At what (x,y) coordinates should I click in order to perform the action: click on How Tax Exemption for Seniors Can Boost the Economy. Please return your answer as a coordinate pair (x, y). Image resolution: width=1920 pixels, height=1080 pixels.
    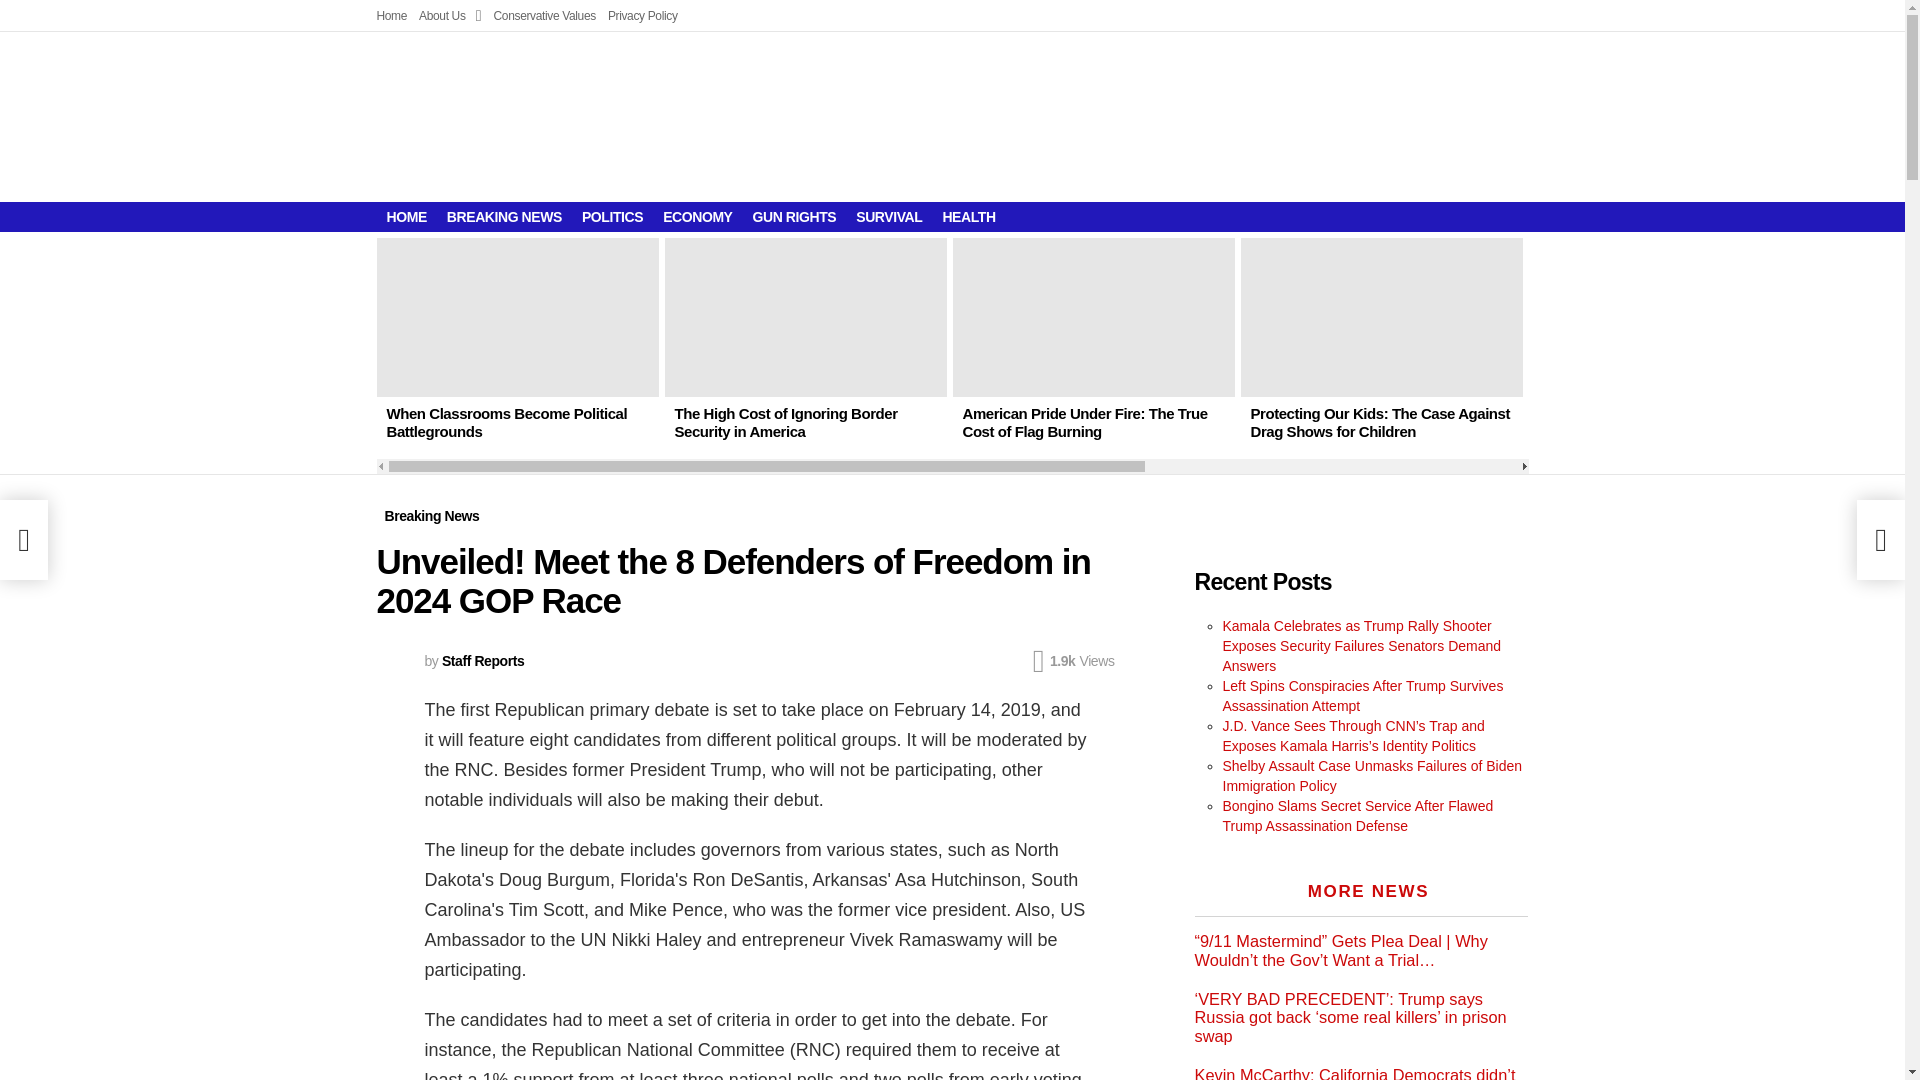
    Looking at the image, I should click on (1658, 422).